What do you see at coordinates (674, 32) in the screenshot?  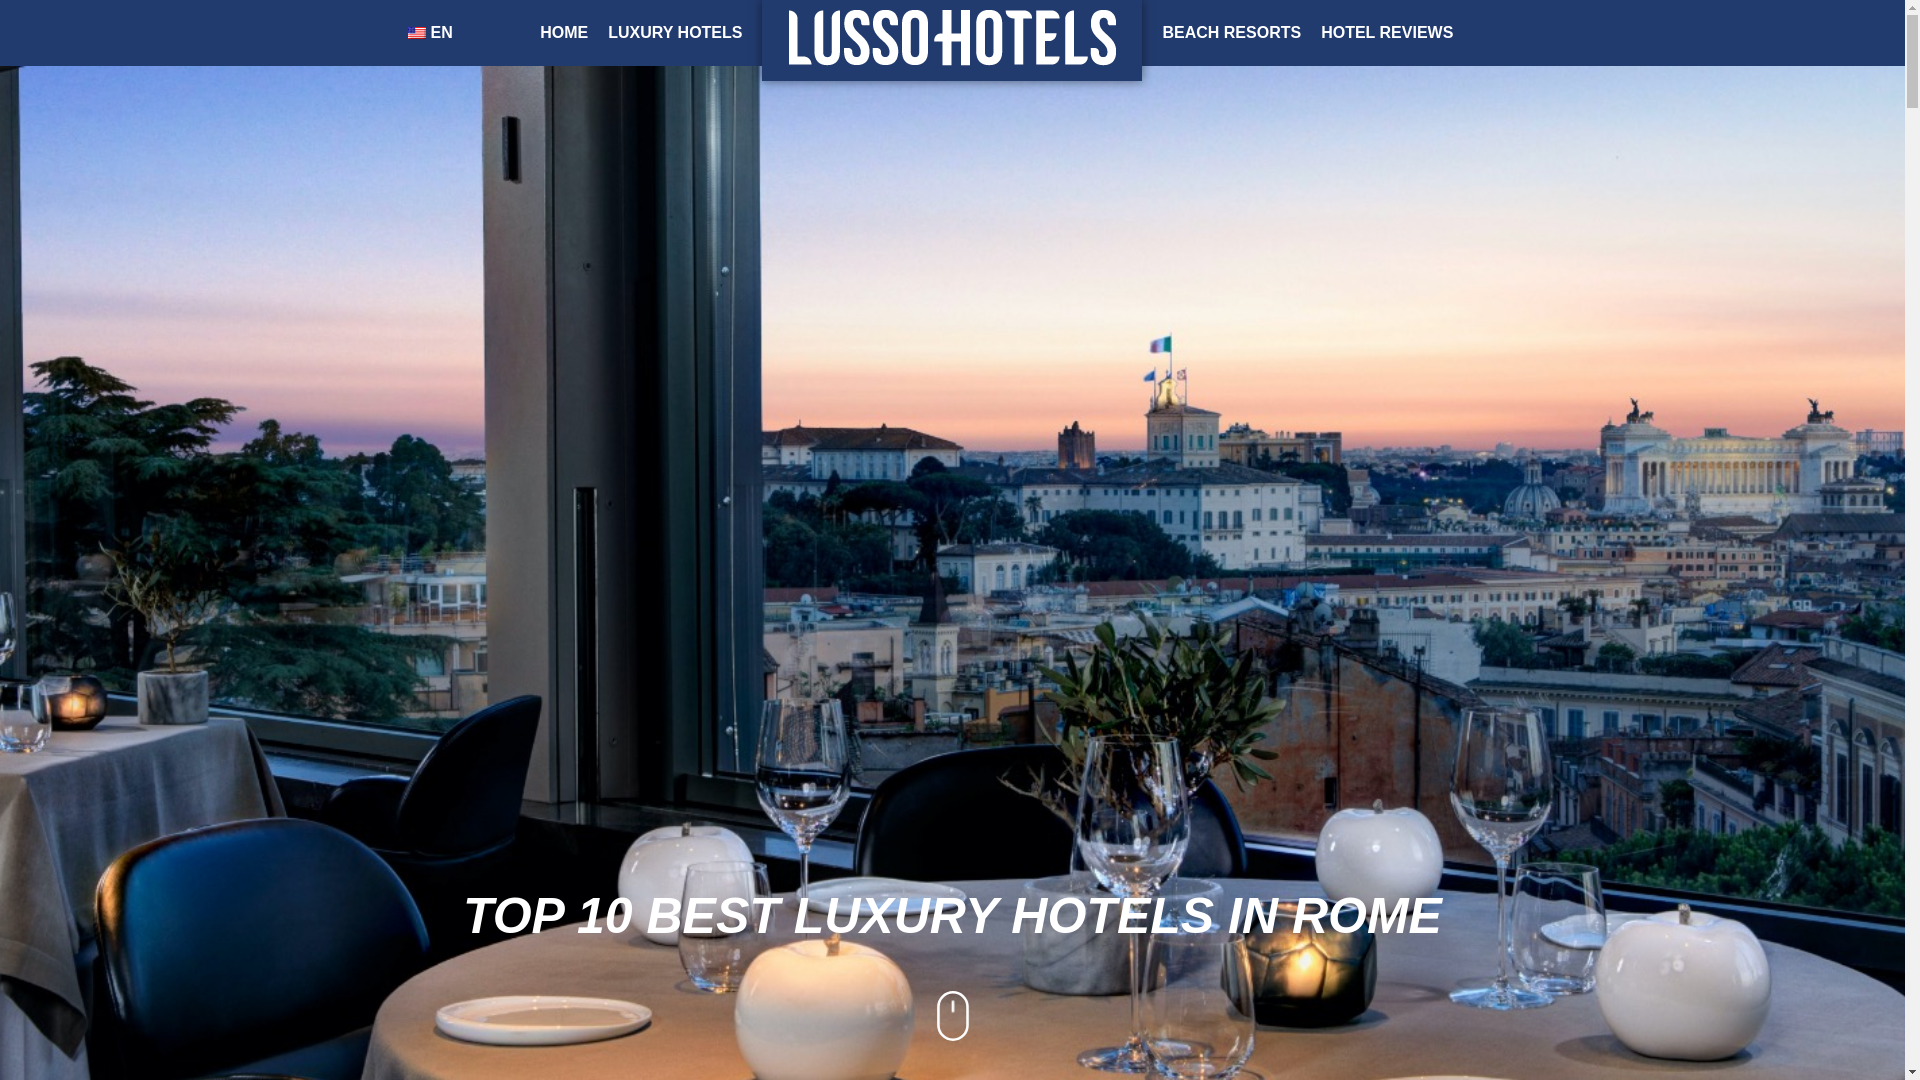 I see `LUXURY HOTELS` at bounding box center [674, 32].